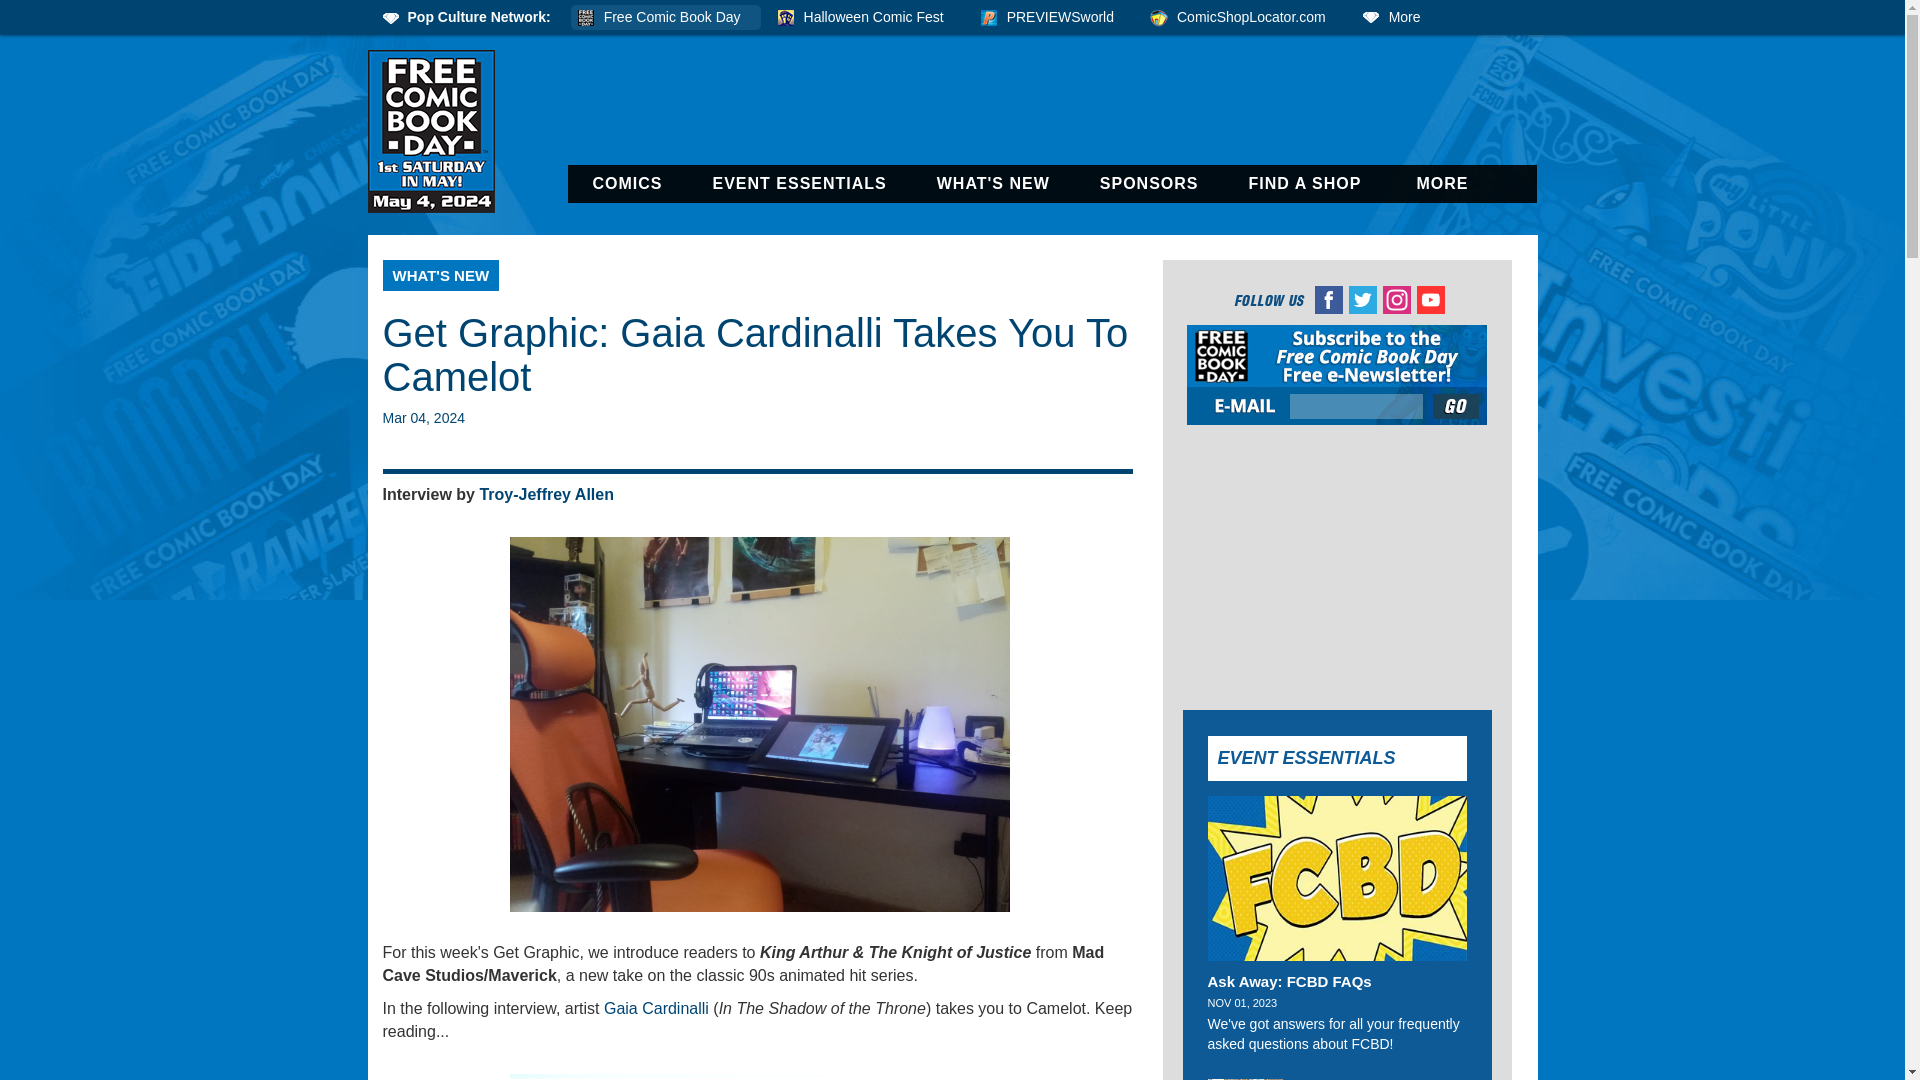  I want to click on 3rd party ad content, so click(1336, 564).